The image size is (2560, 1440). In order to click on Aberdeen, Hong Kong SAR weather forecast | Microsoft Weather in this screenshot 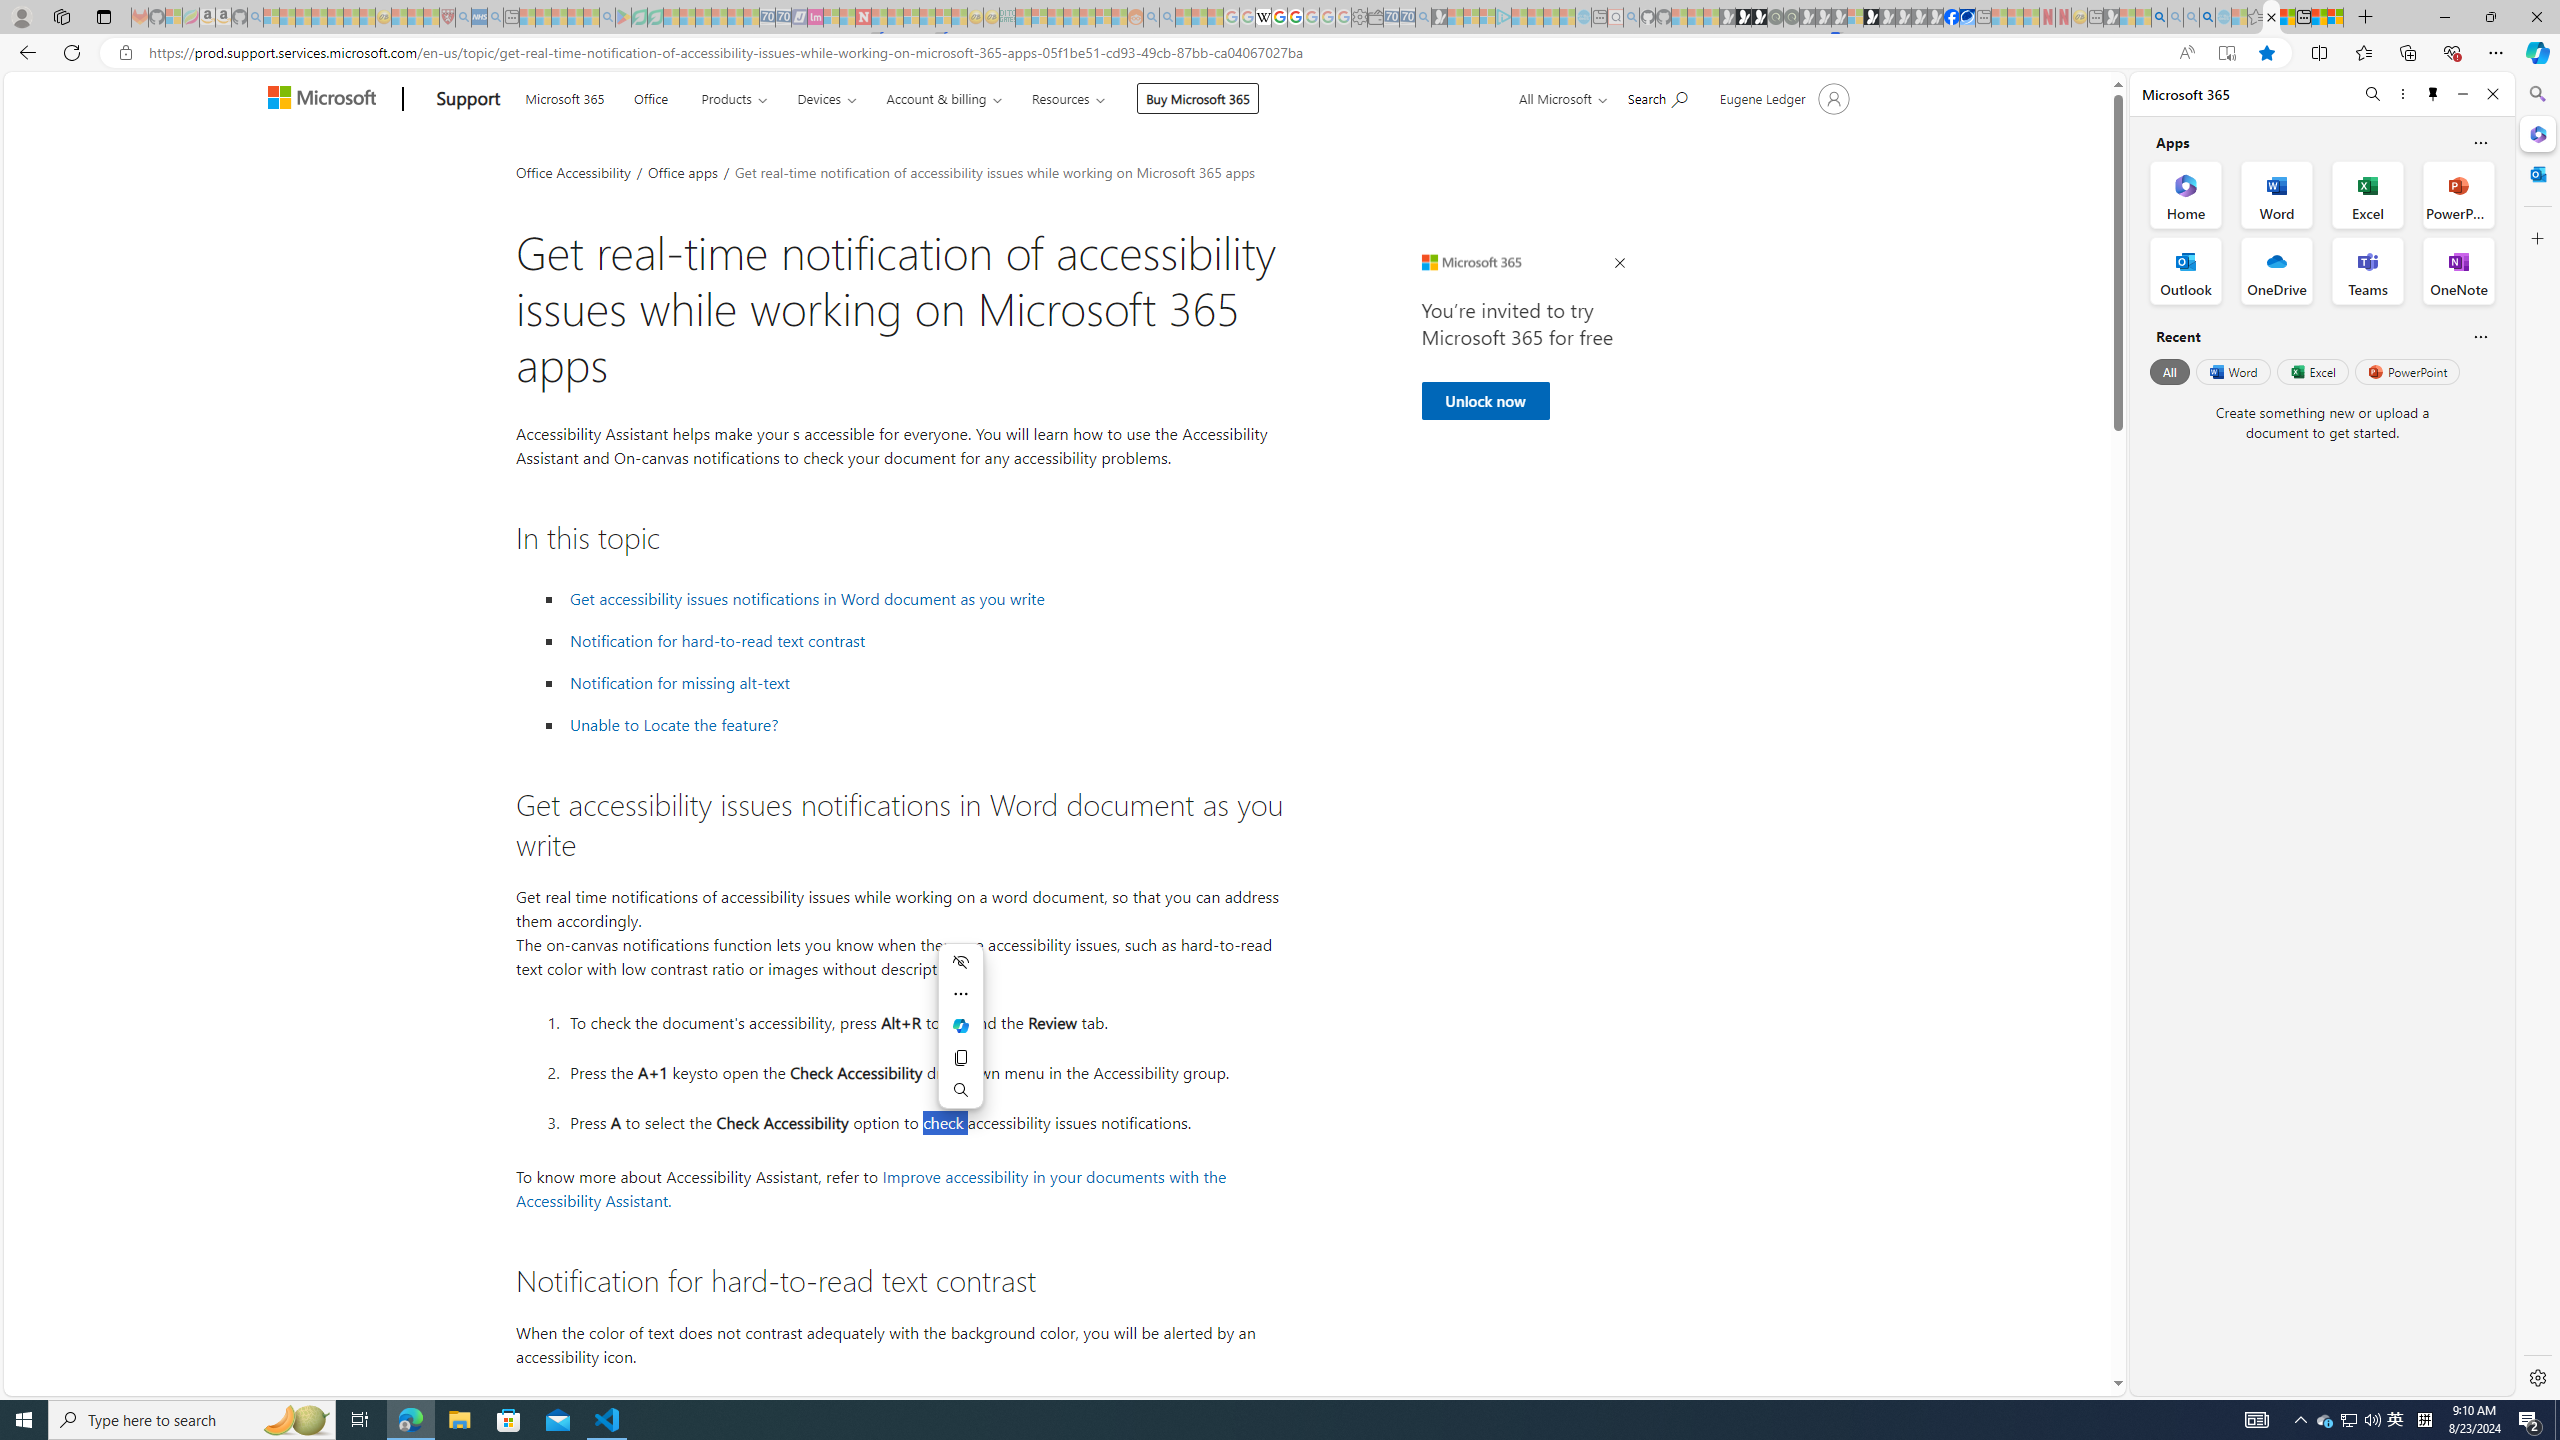, I will do `click(2287, 17)`.